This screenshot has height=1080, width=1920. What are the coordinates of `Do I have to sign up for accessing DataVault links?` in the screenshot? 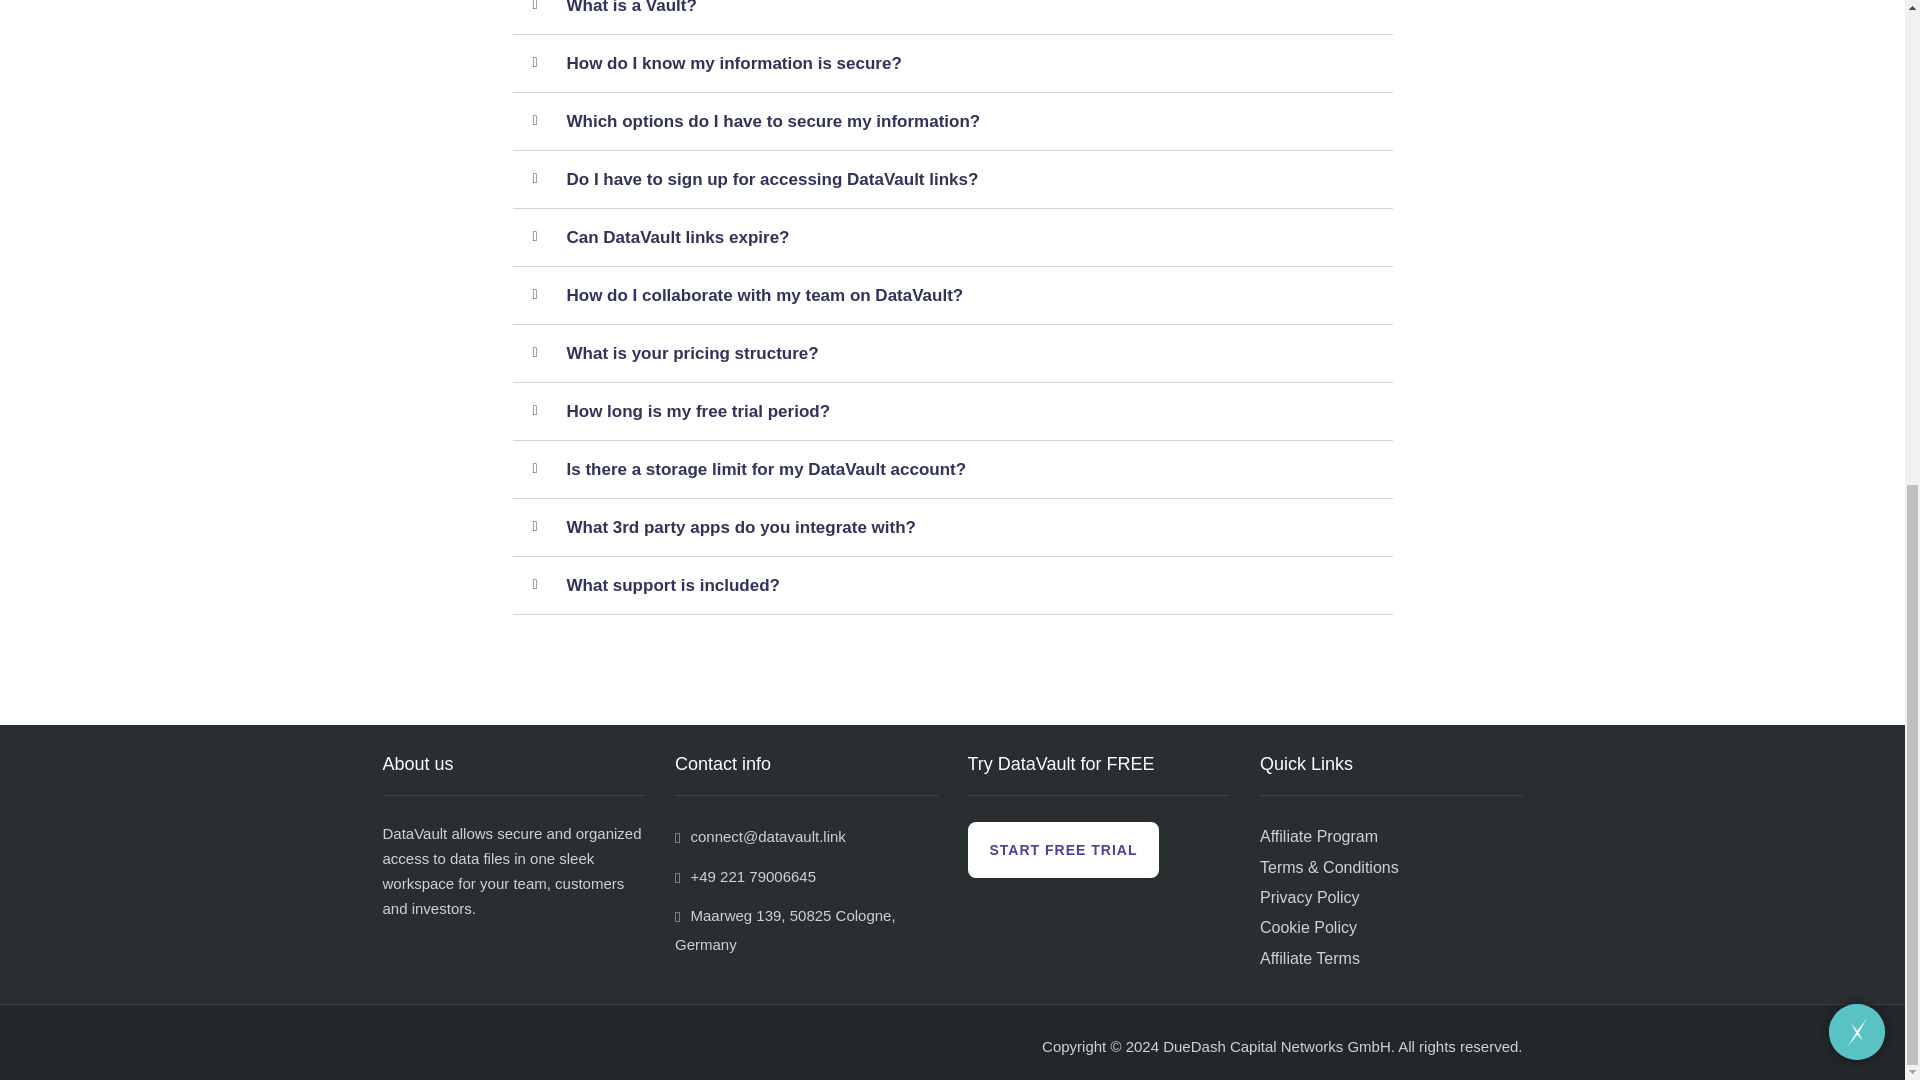 It's located at (772, 180).